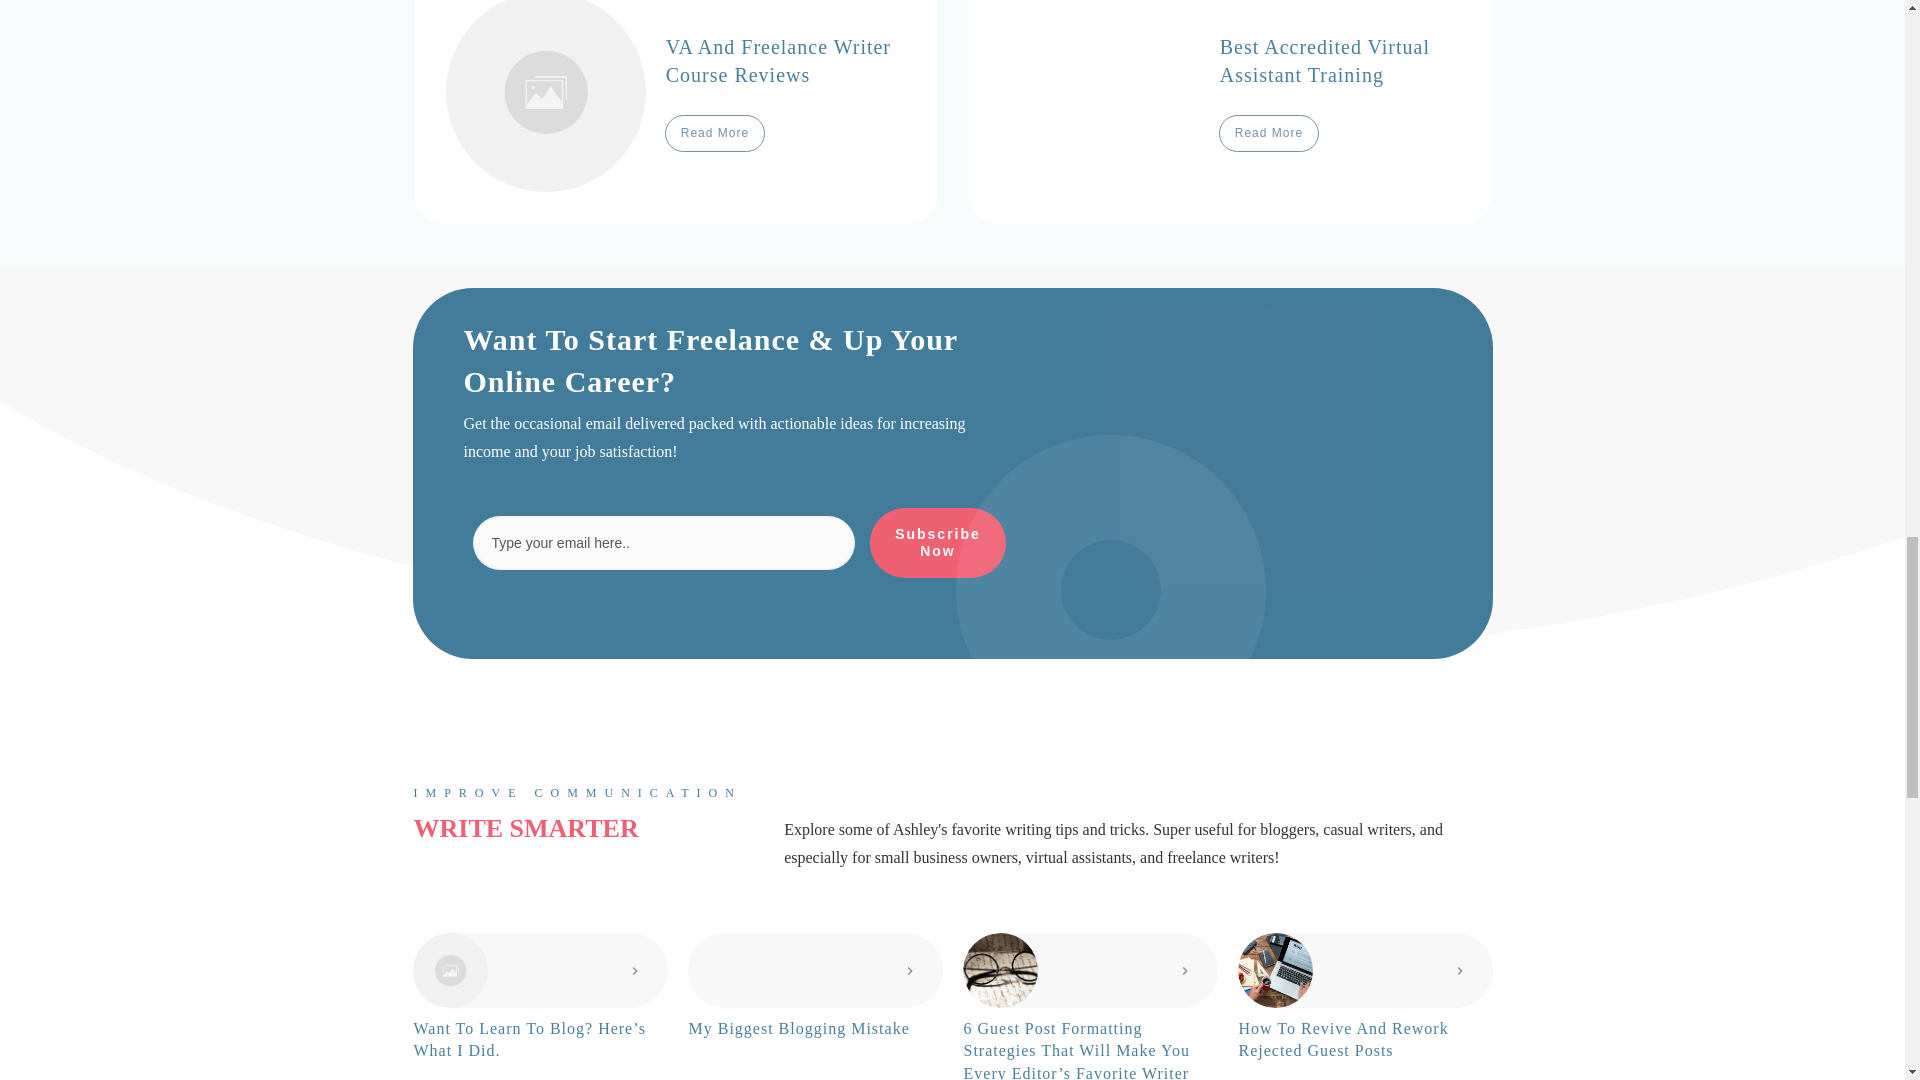 This screenshot has height=1080, width=1920. What do you see at coordinates (676, 111) in the screenshot?
I see `VA and Freelance Writer Course Reviews` at bounding box center [676, 111].